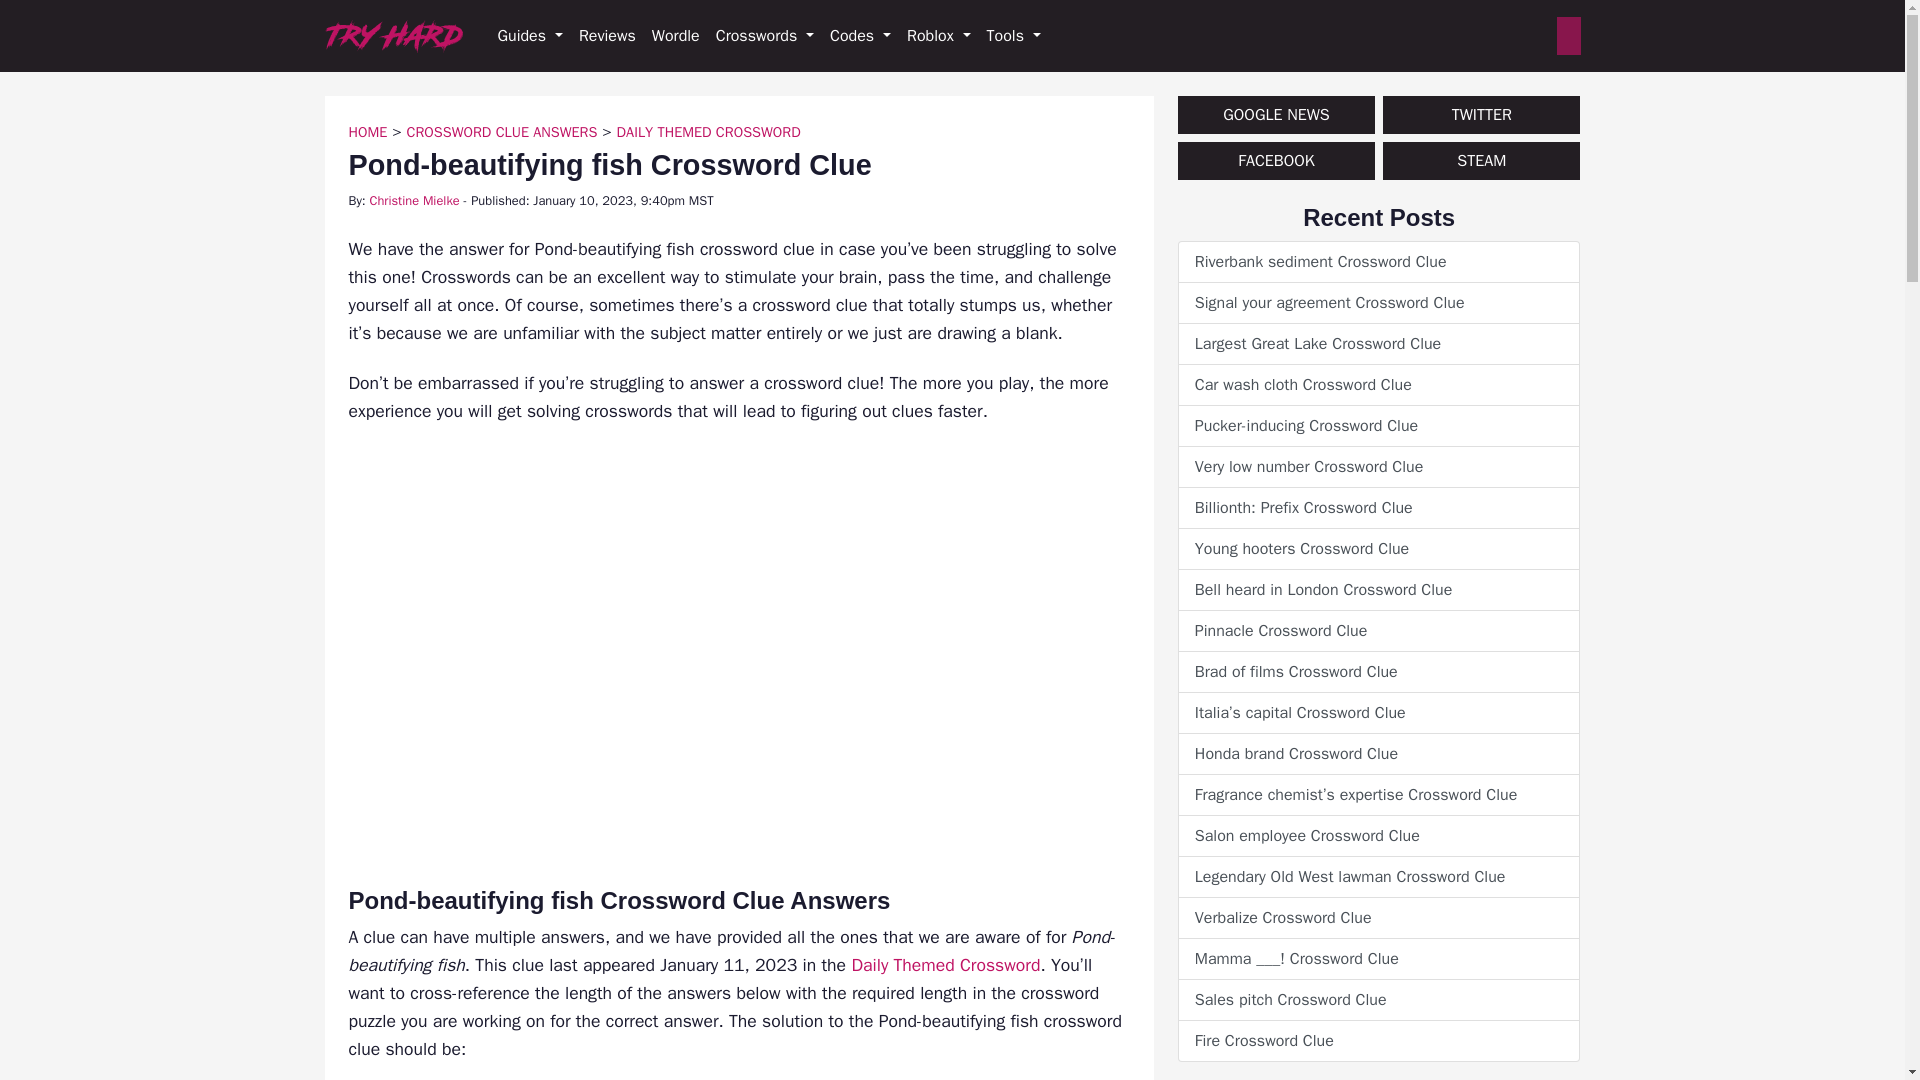 This screenshot has height=1080, width=1920. I want to click on Guides, so click(530, 36).